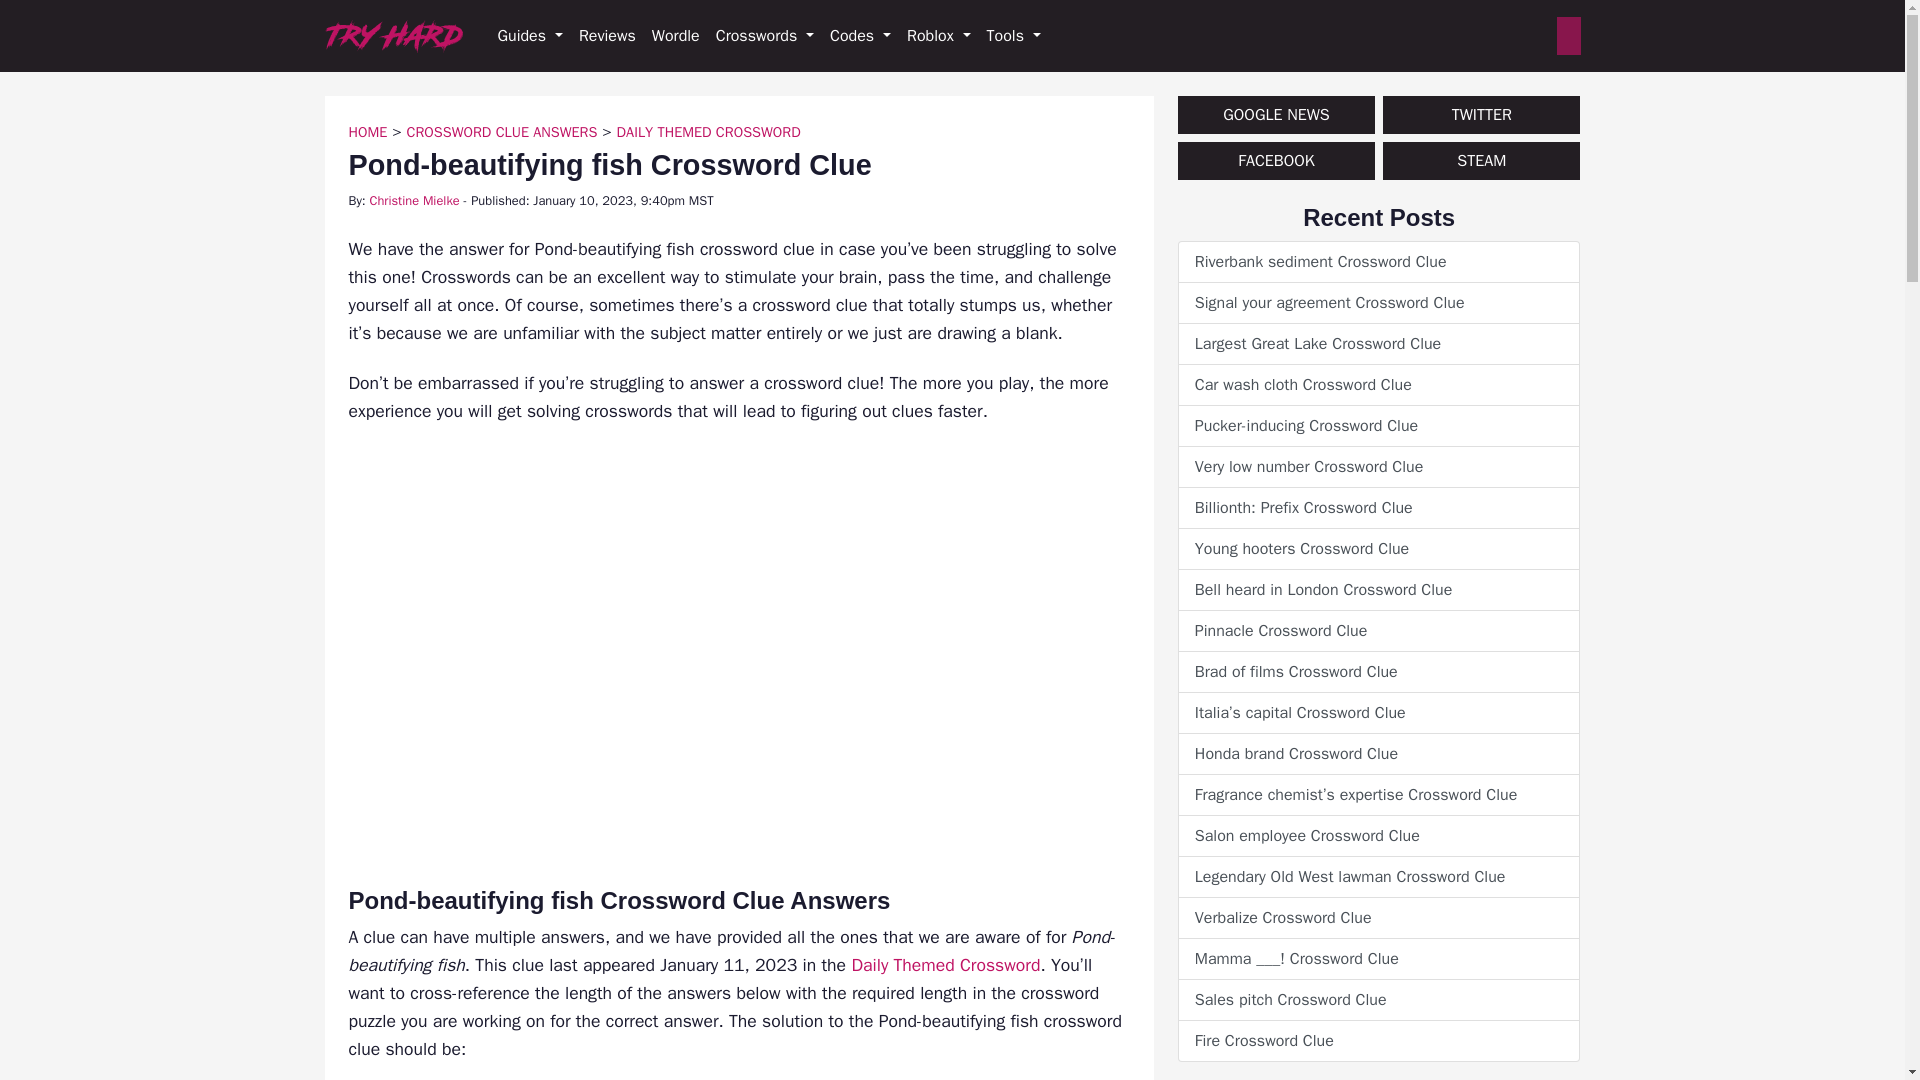 This screenshot has height=1080, width=1920. I want to click on Guides, so click(530, 36).